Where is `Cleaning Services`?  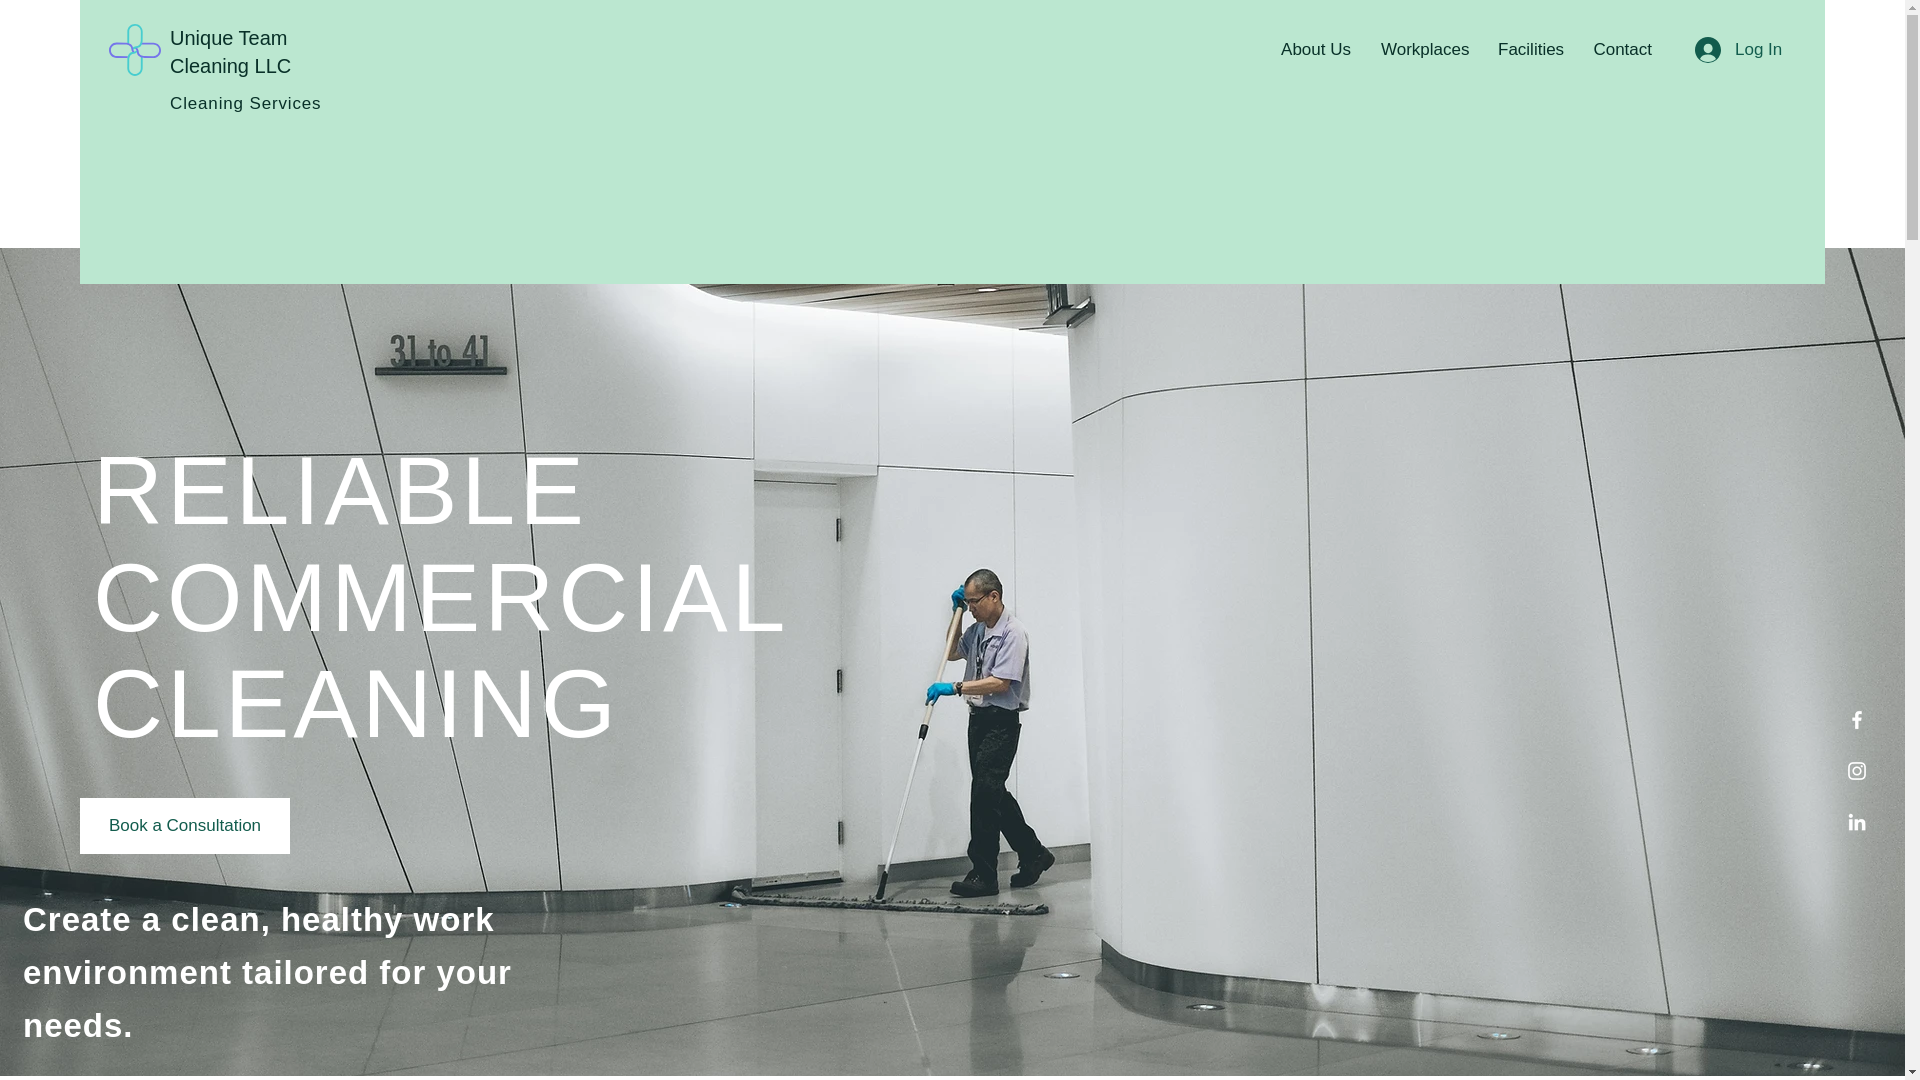 Cleaning Services is located at coordinates (245, 103).